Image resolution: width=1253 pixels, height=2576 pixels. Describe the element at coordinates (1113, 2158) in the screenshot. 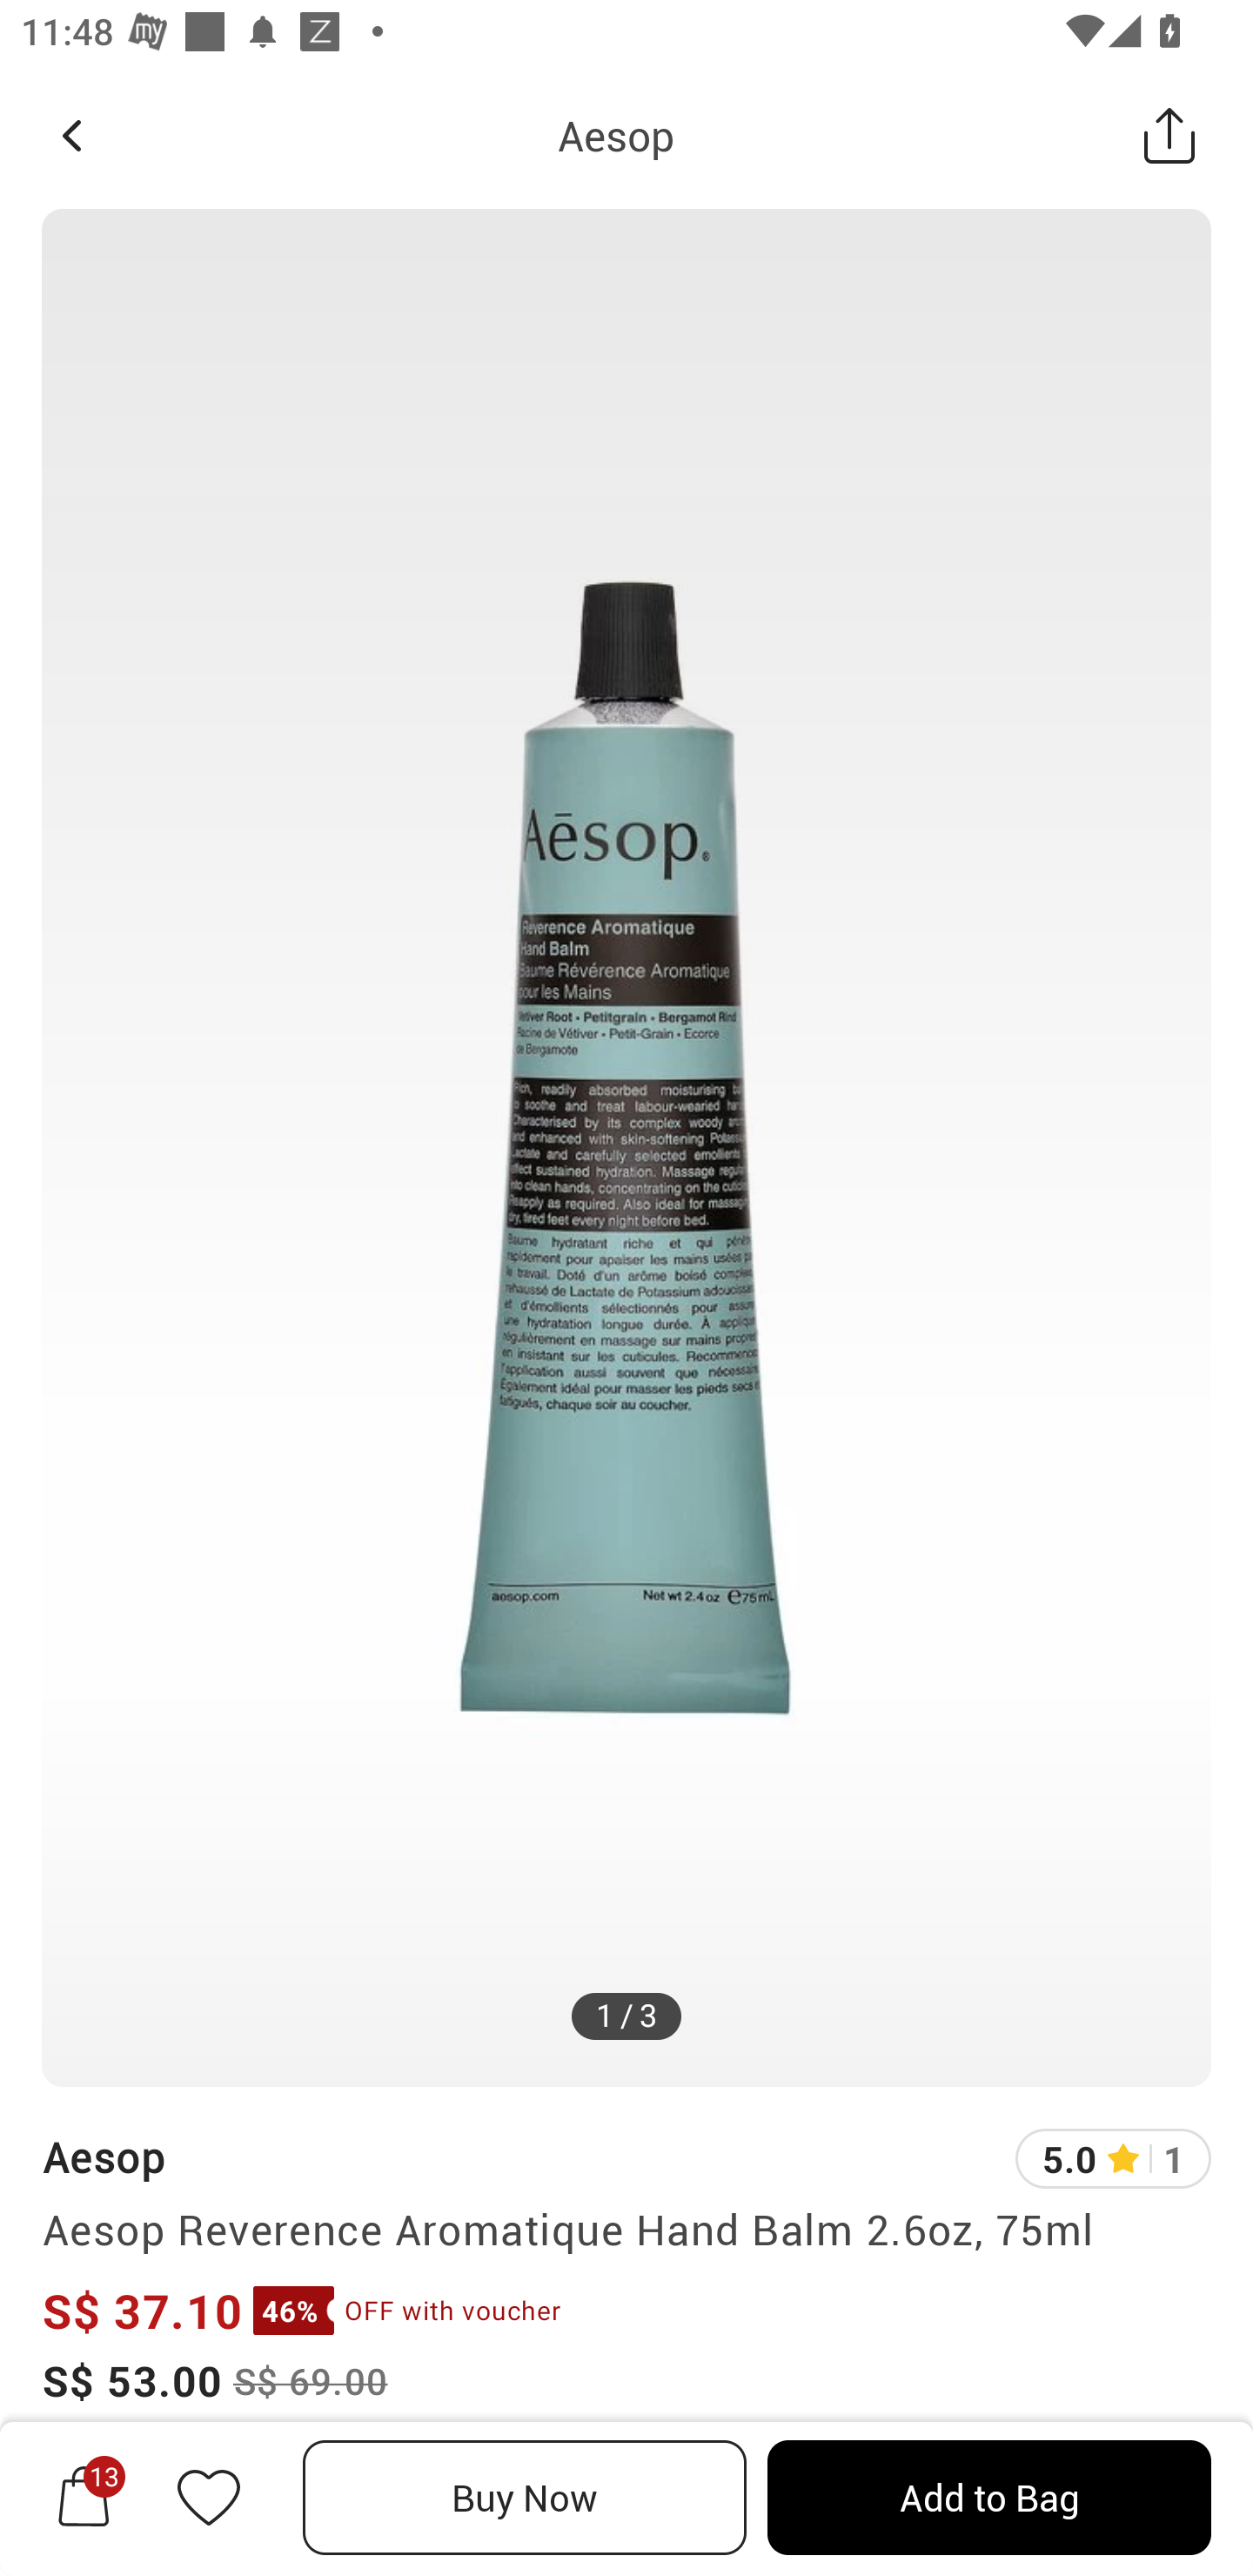

I see `5.0 1` at that location.